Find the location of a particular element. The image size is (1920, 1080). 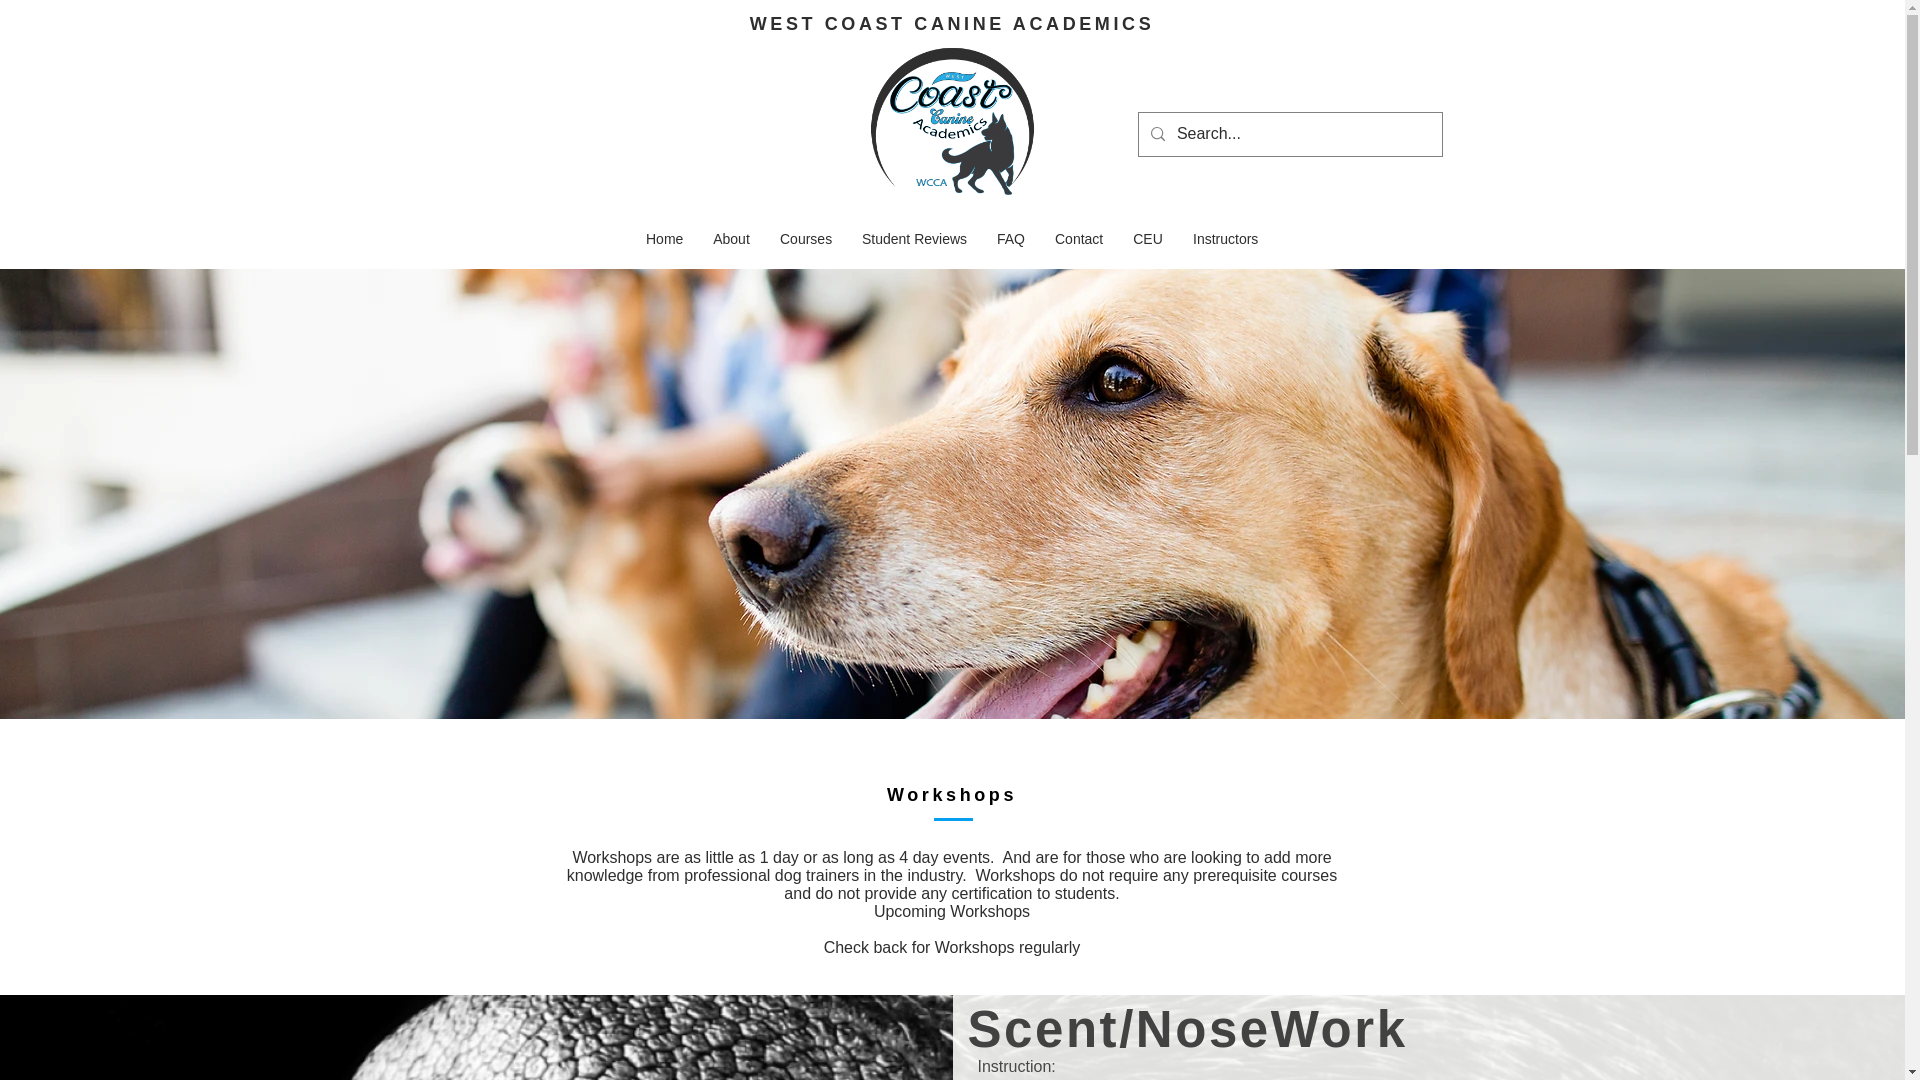

Home is located at coordinates (664, 238).